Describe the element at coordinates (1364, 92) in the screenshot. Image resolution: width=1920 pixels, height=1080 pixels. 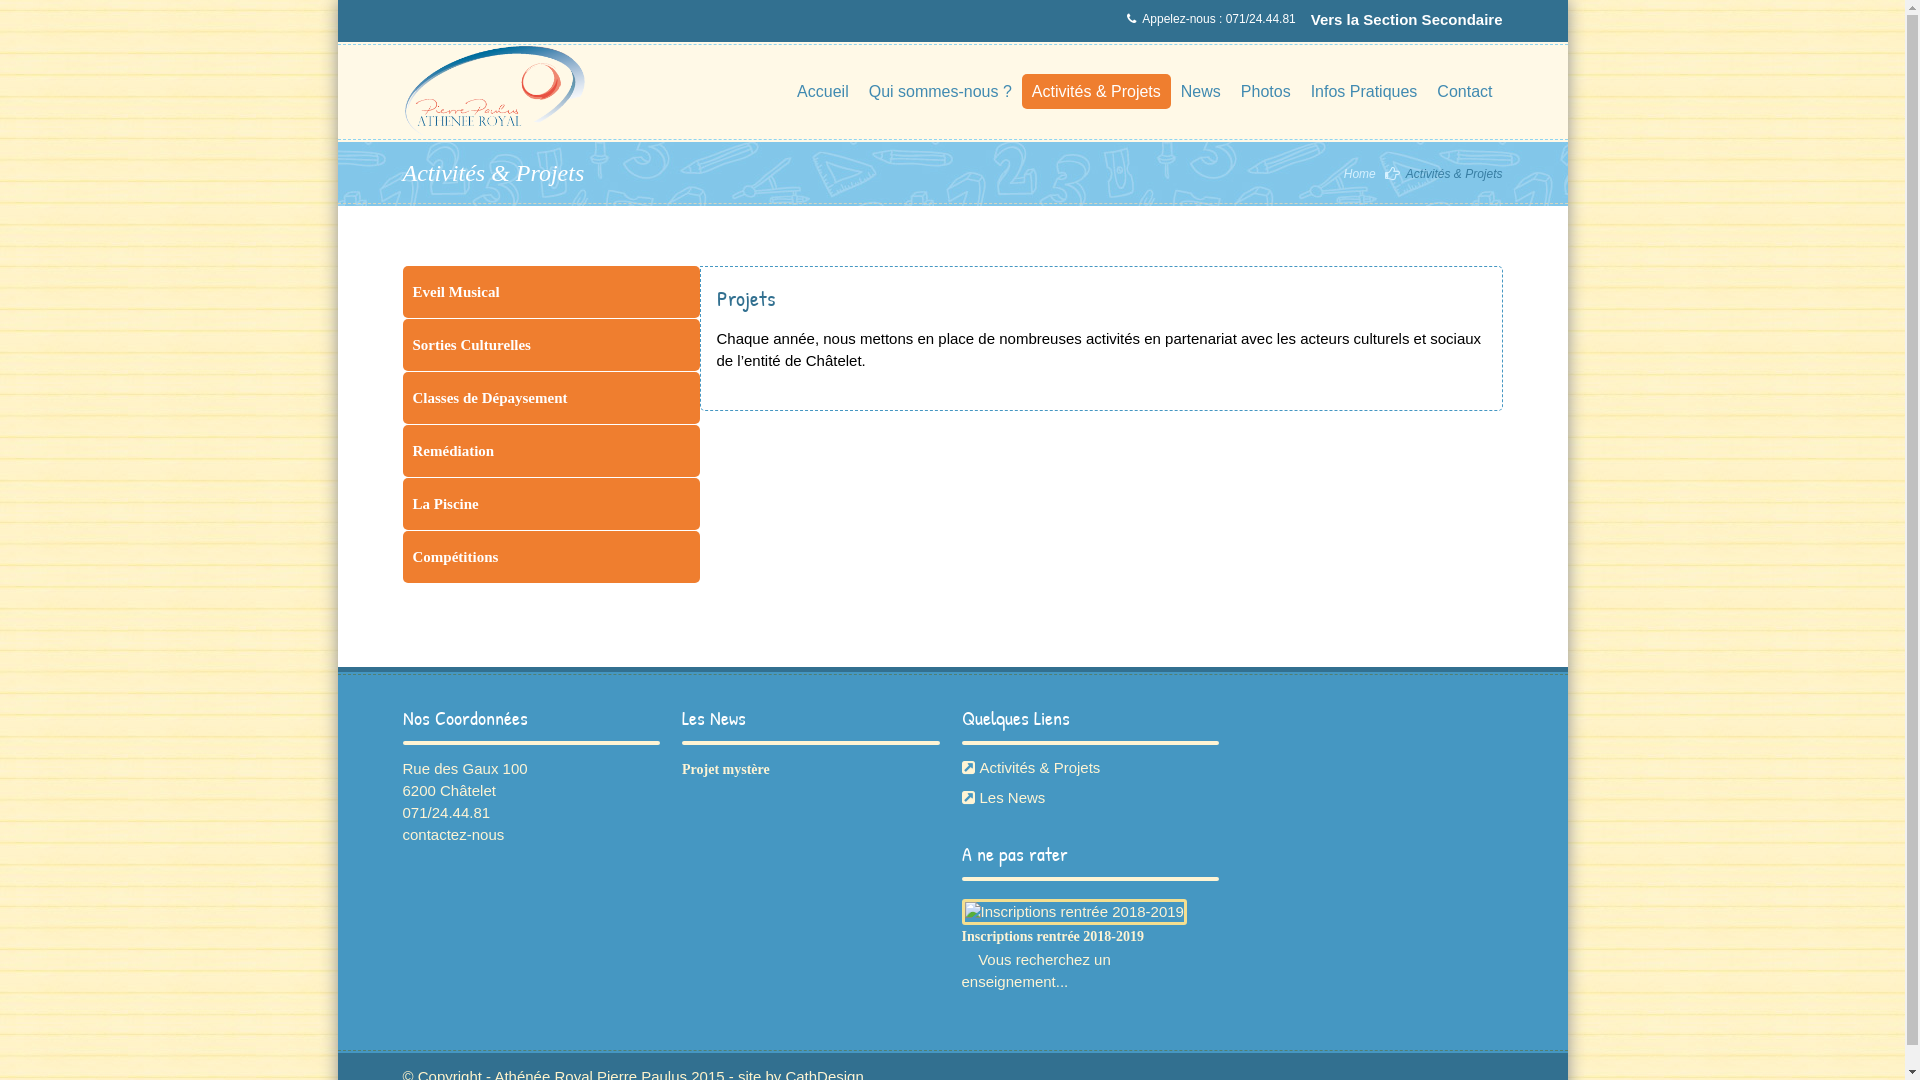
I see `Infos Pratiques` at that location.